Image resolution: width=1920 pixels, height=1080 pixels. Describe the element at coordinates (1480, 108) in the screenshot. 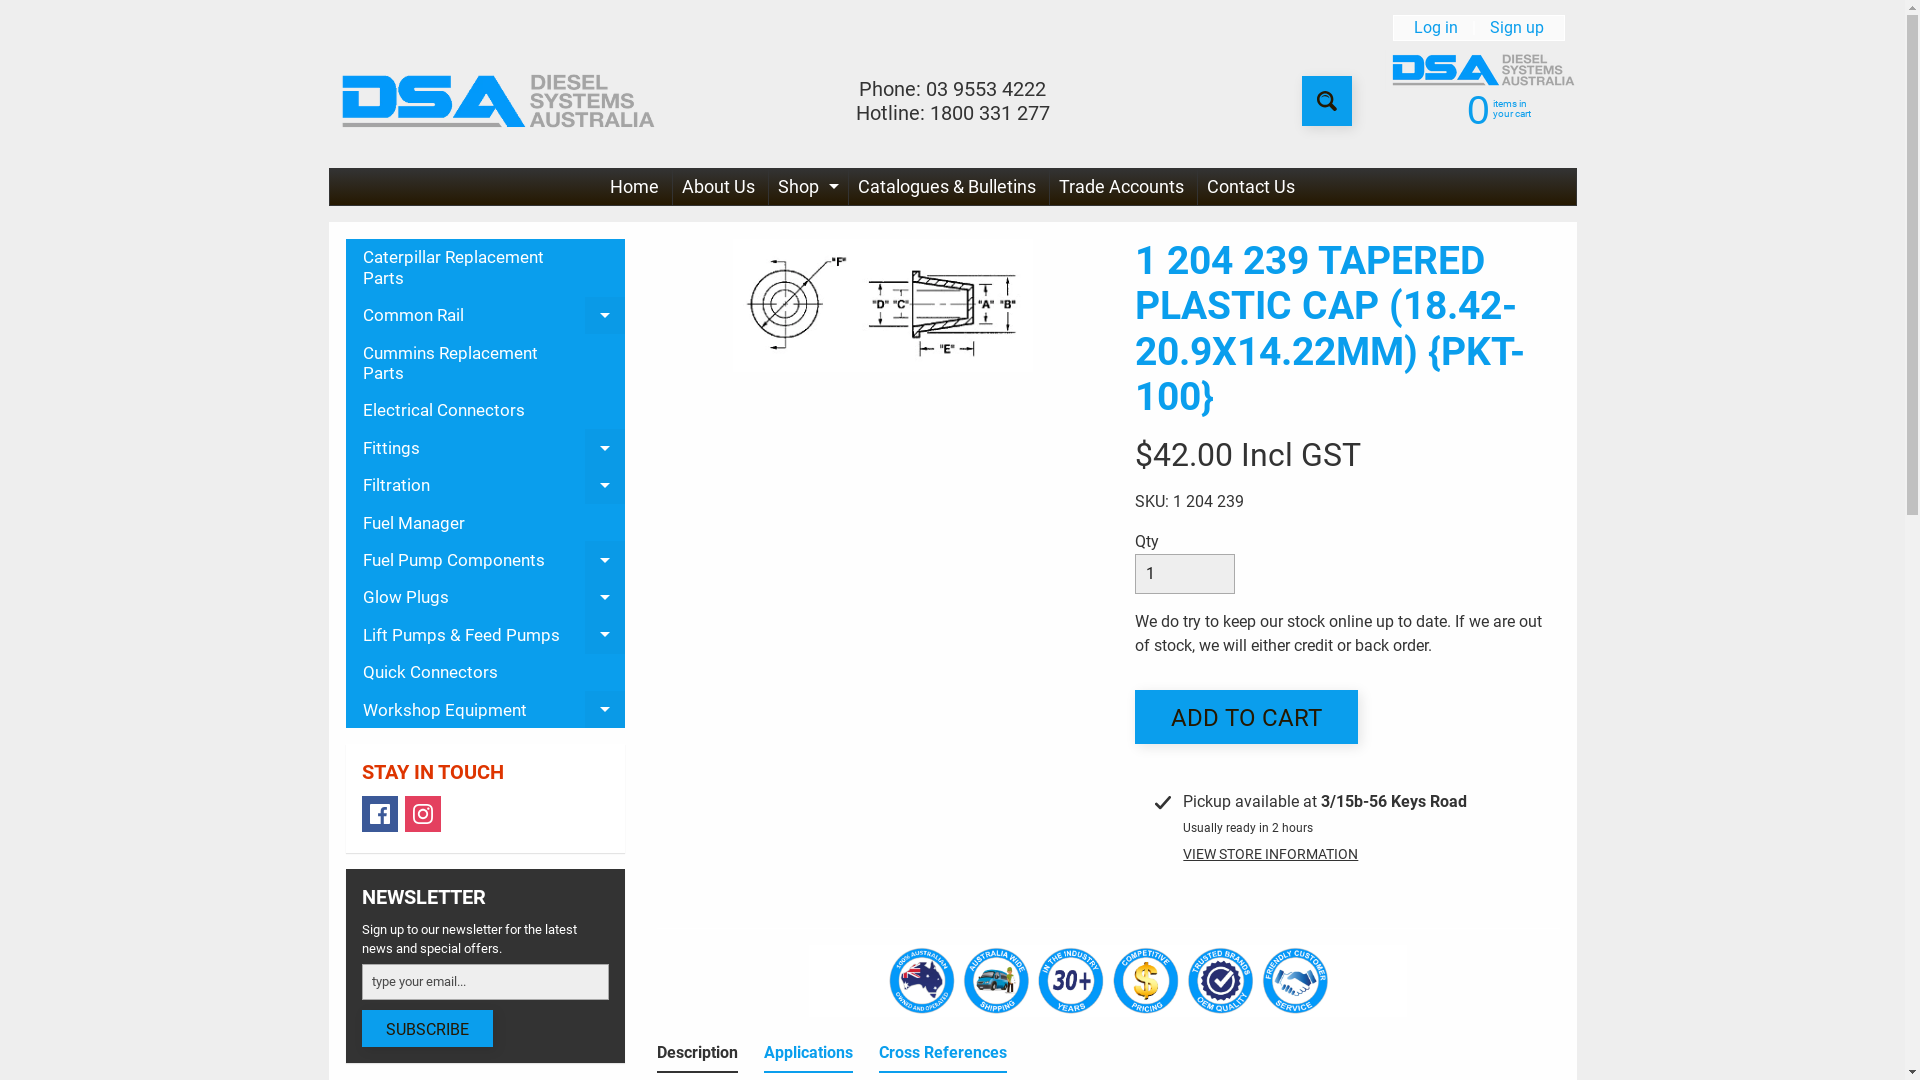

I see `0
items in your cart` at that location.